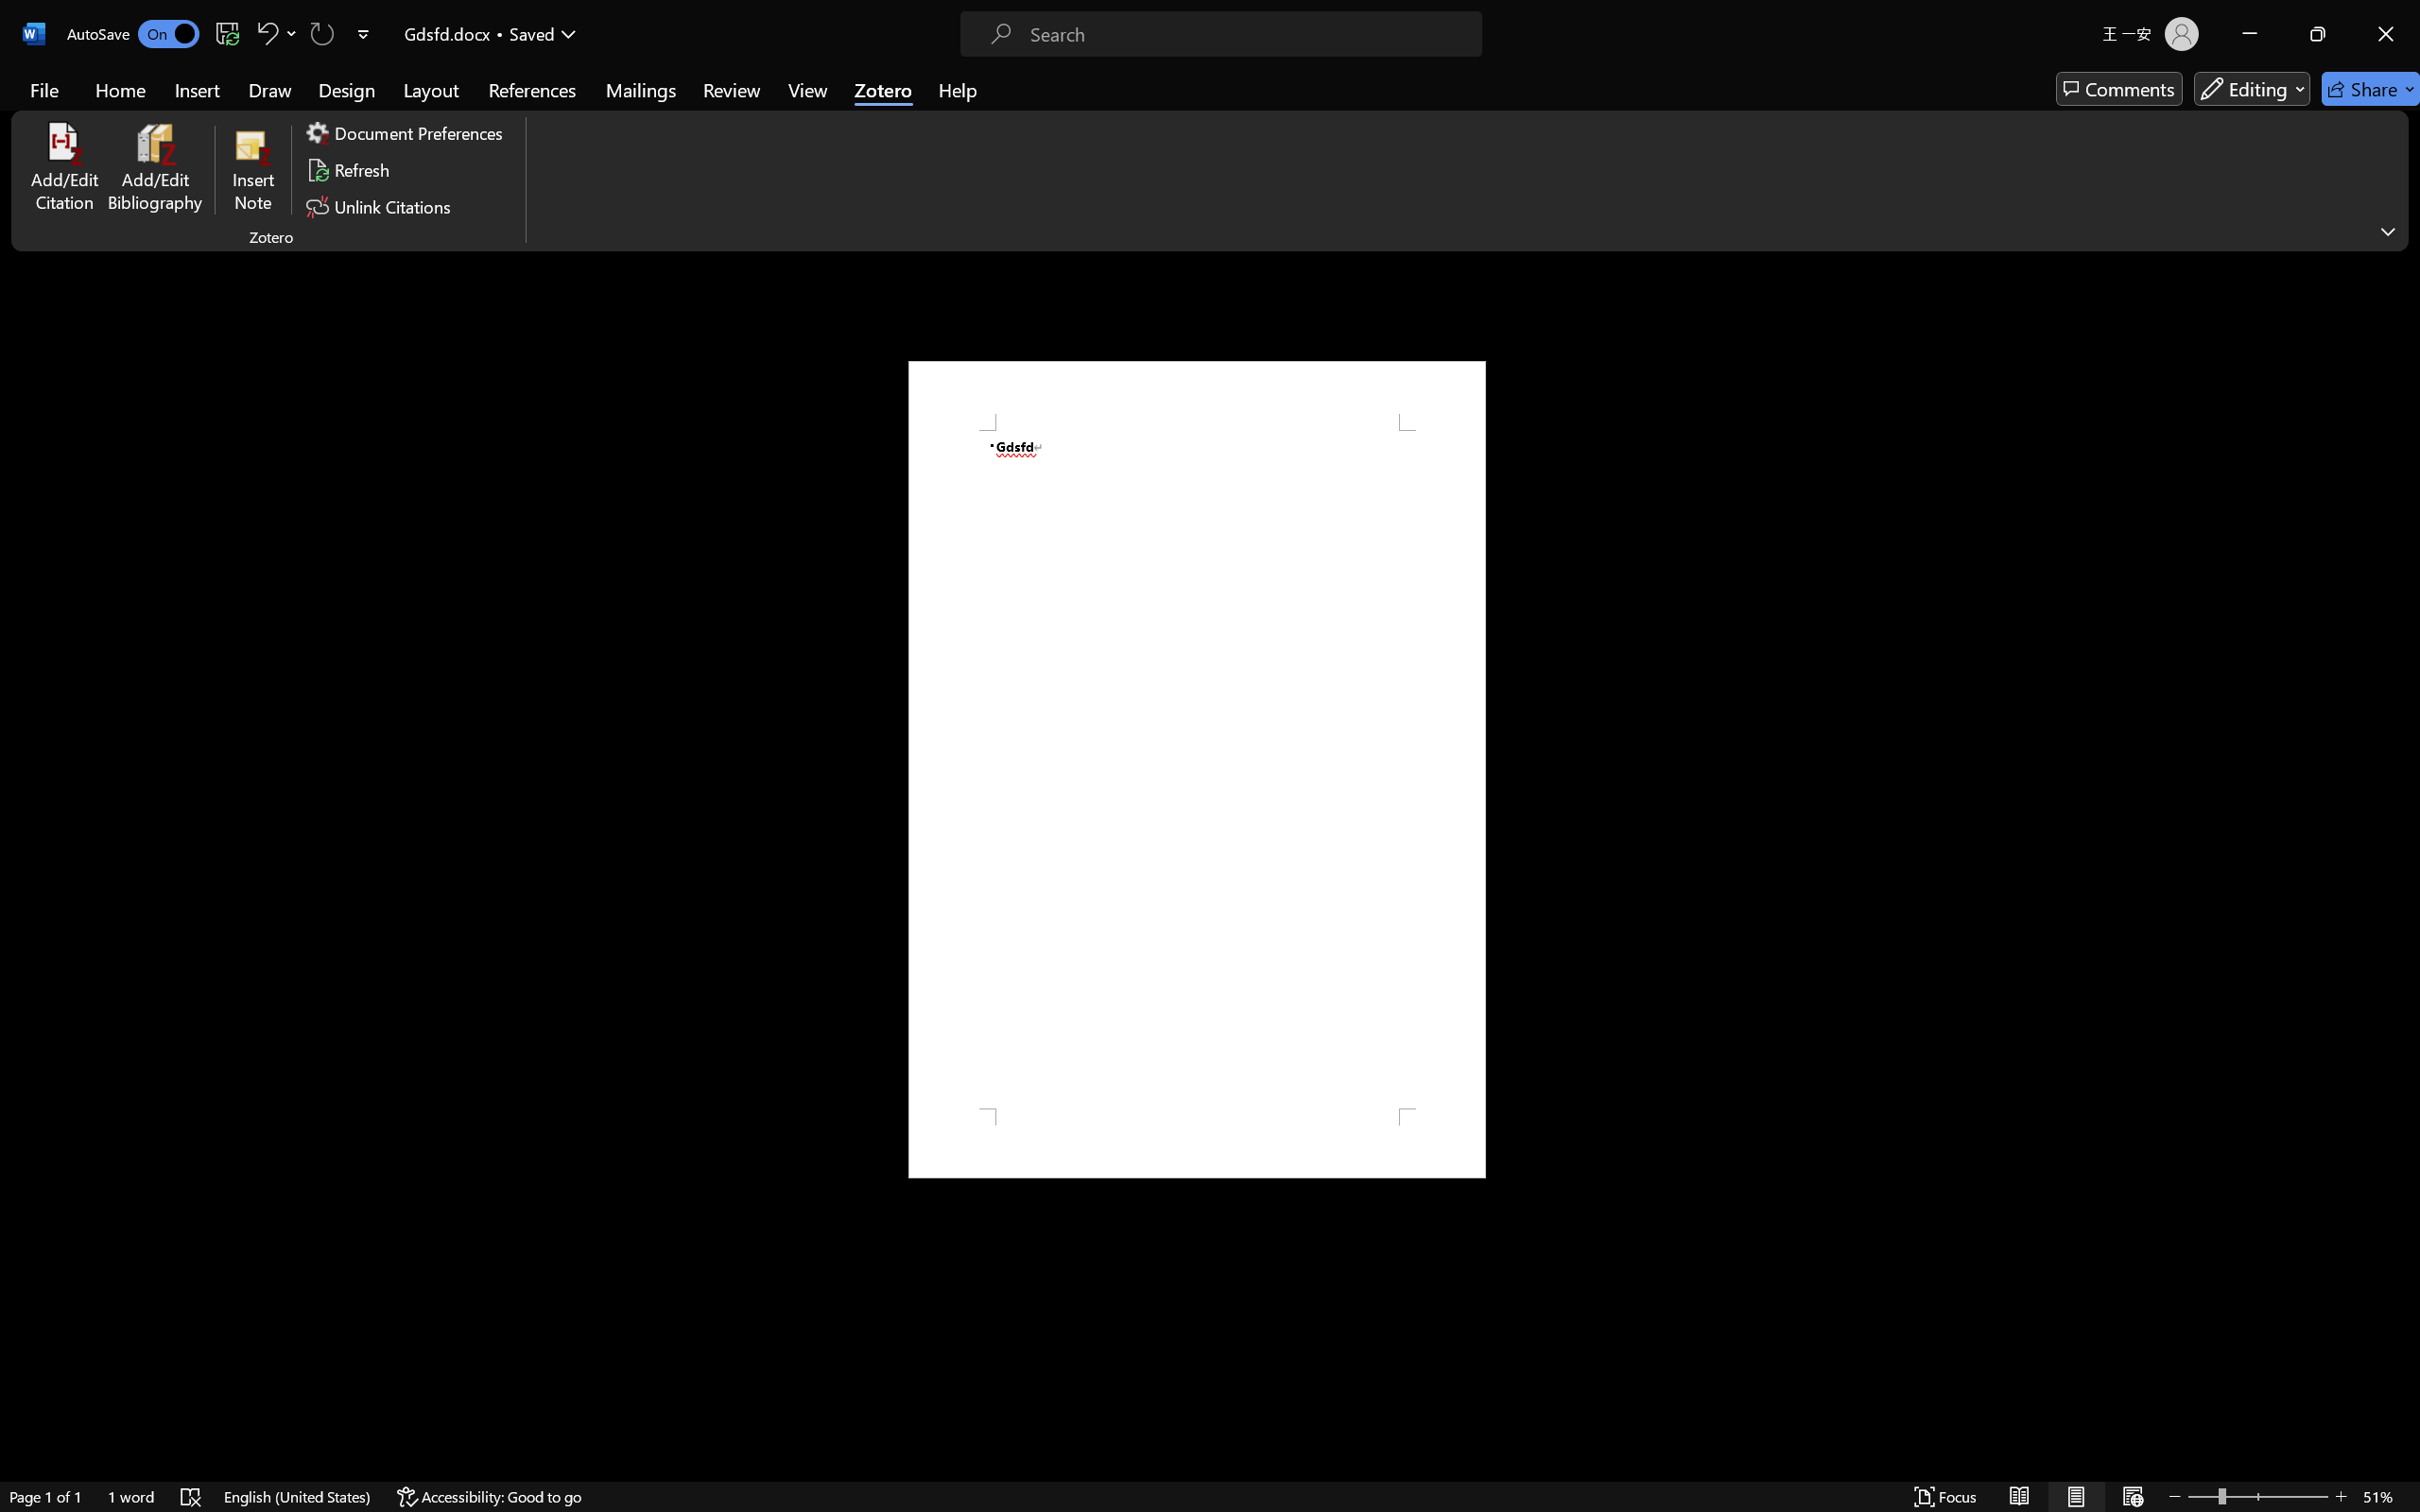 This screenshot has width=2420, height=1512. What do you see at coordinates (957, 228) in the screenshot?
I see `Slides` at bounding box center [957, 228].